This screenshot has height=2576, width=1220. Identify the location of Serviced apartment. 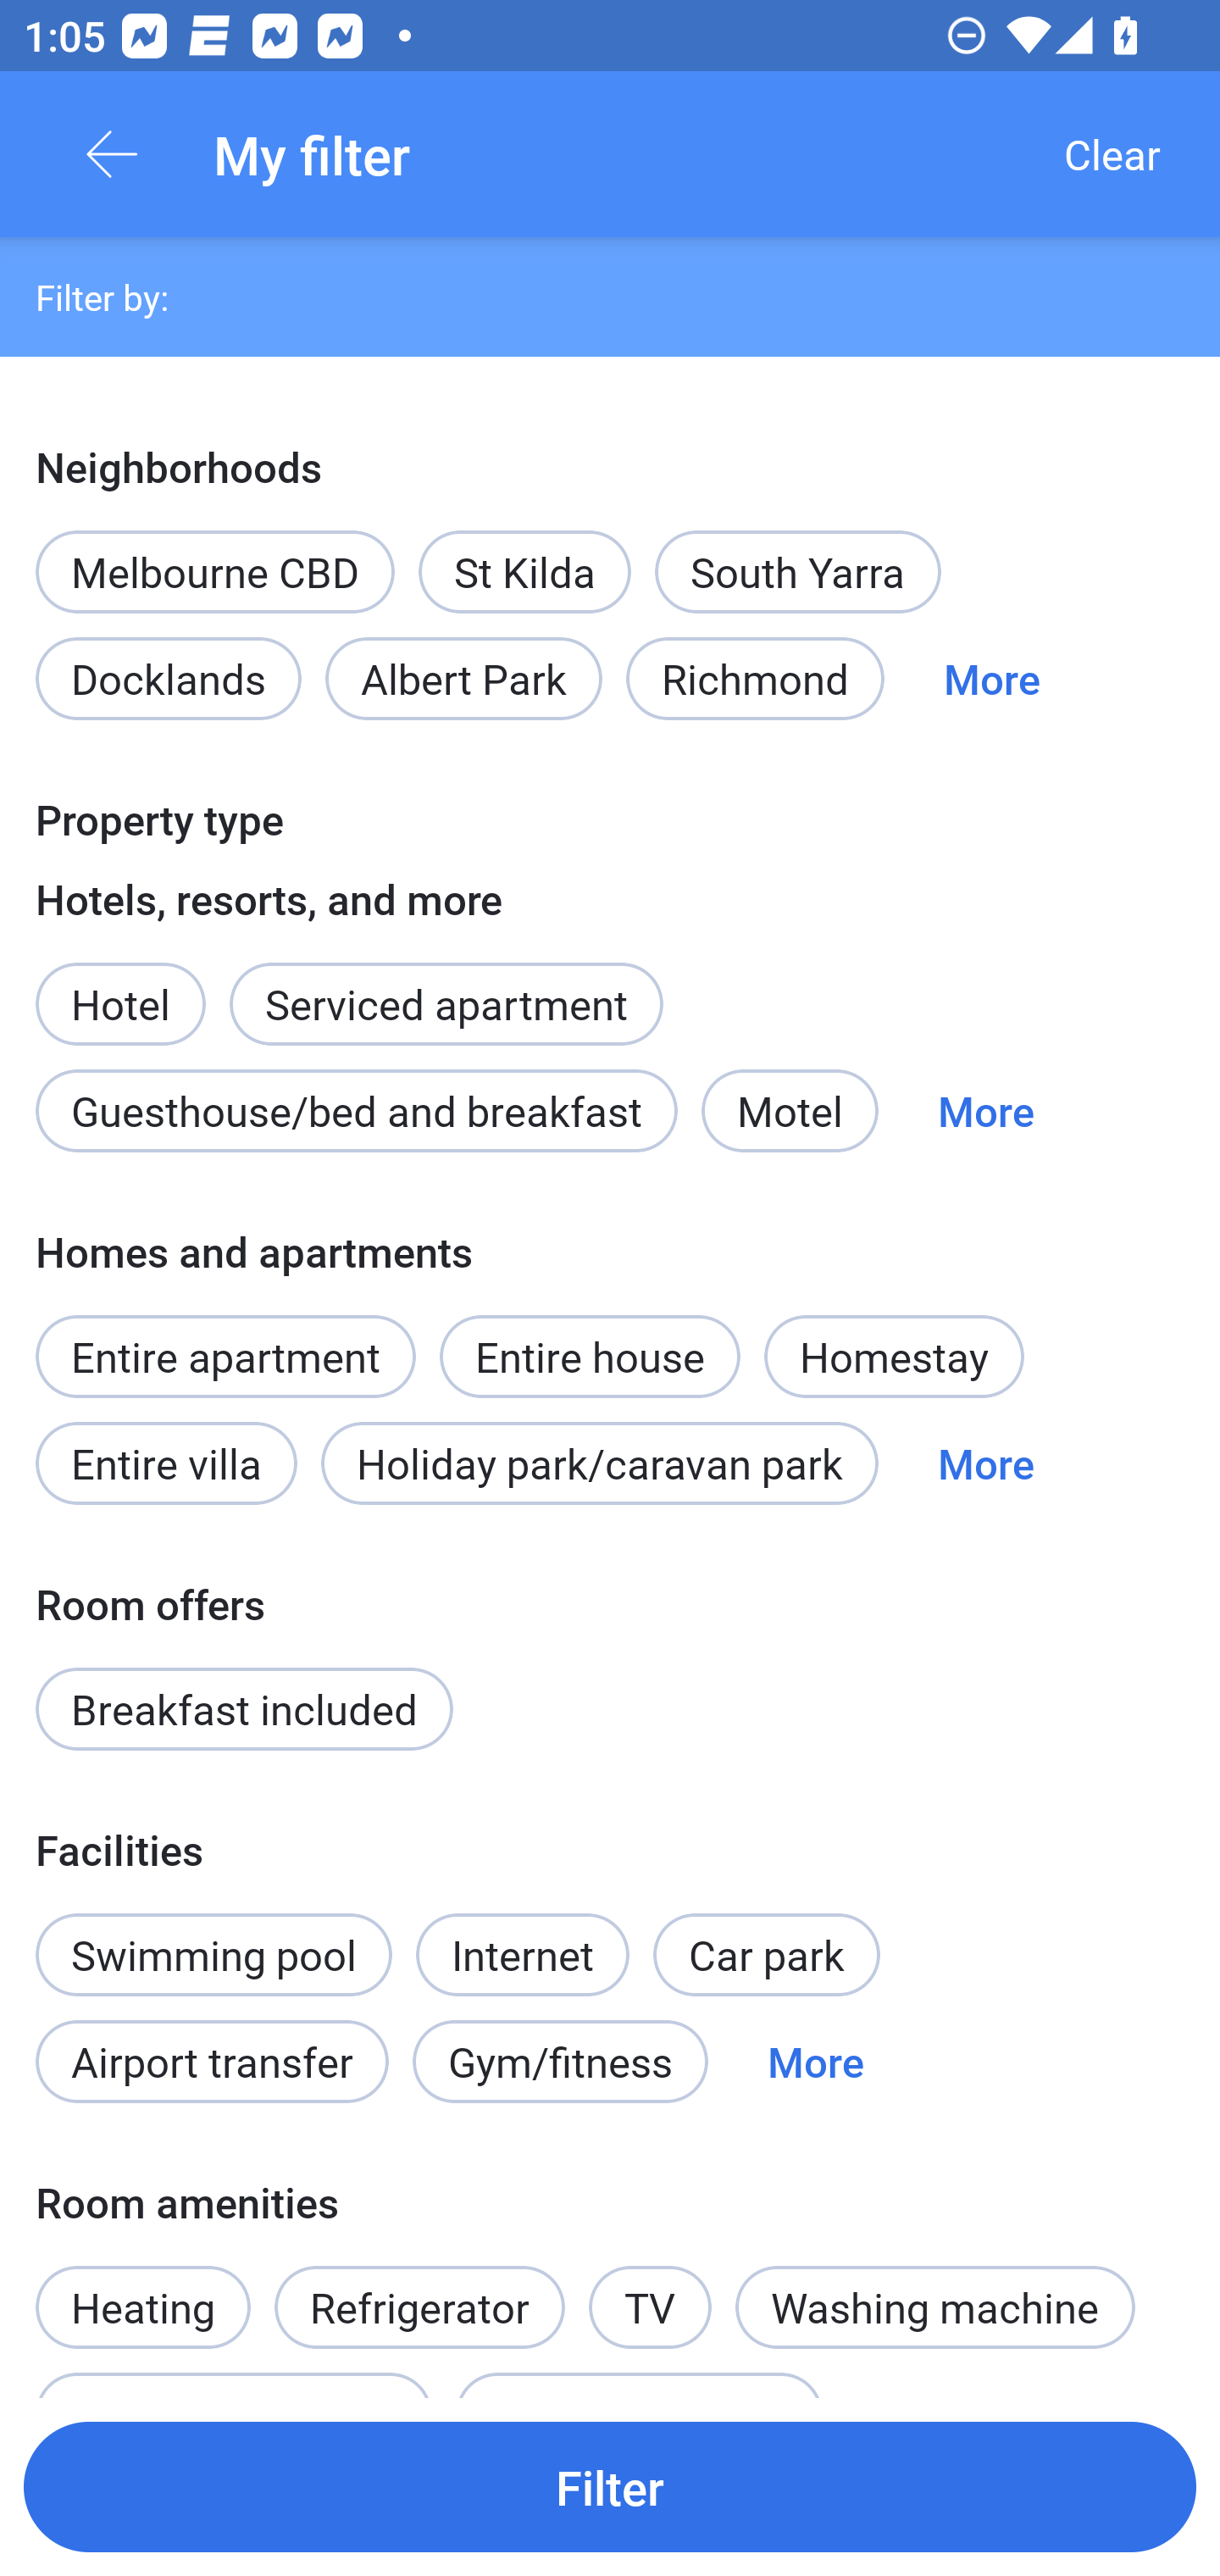
(446, 986).